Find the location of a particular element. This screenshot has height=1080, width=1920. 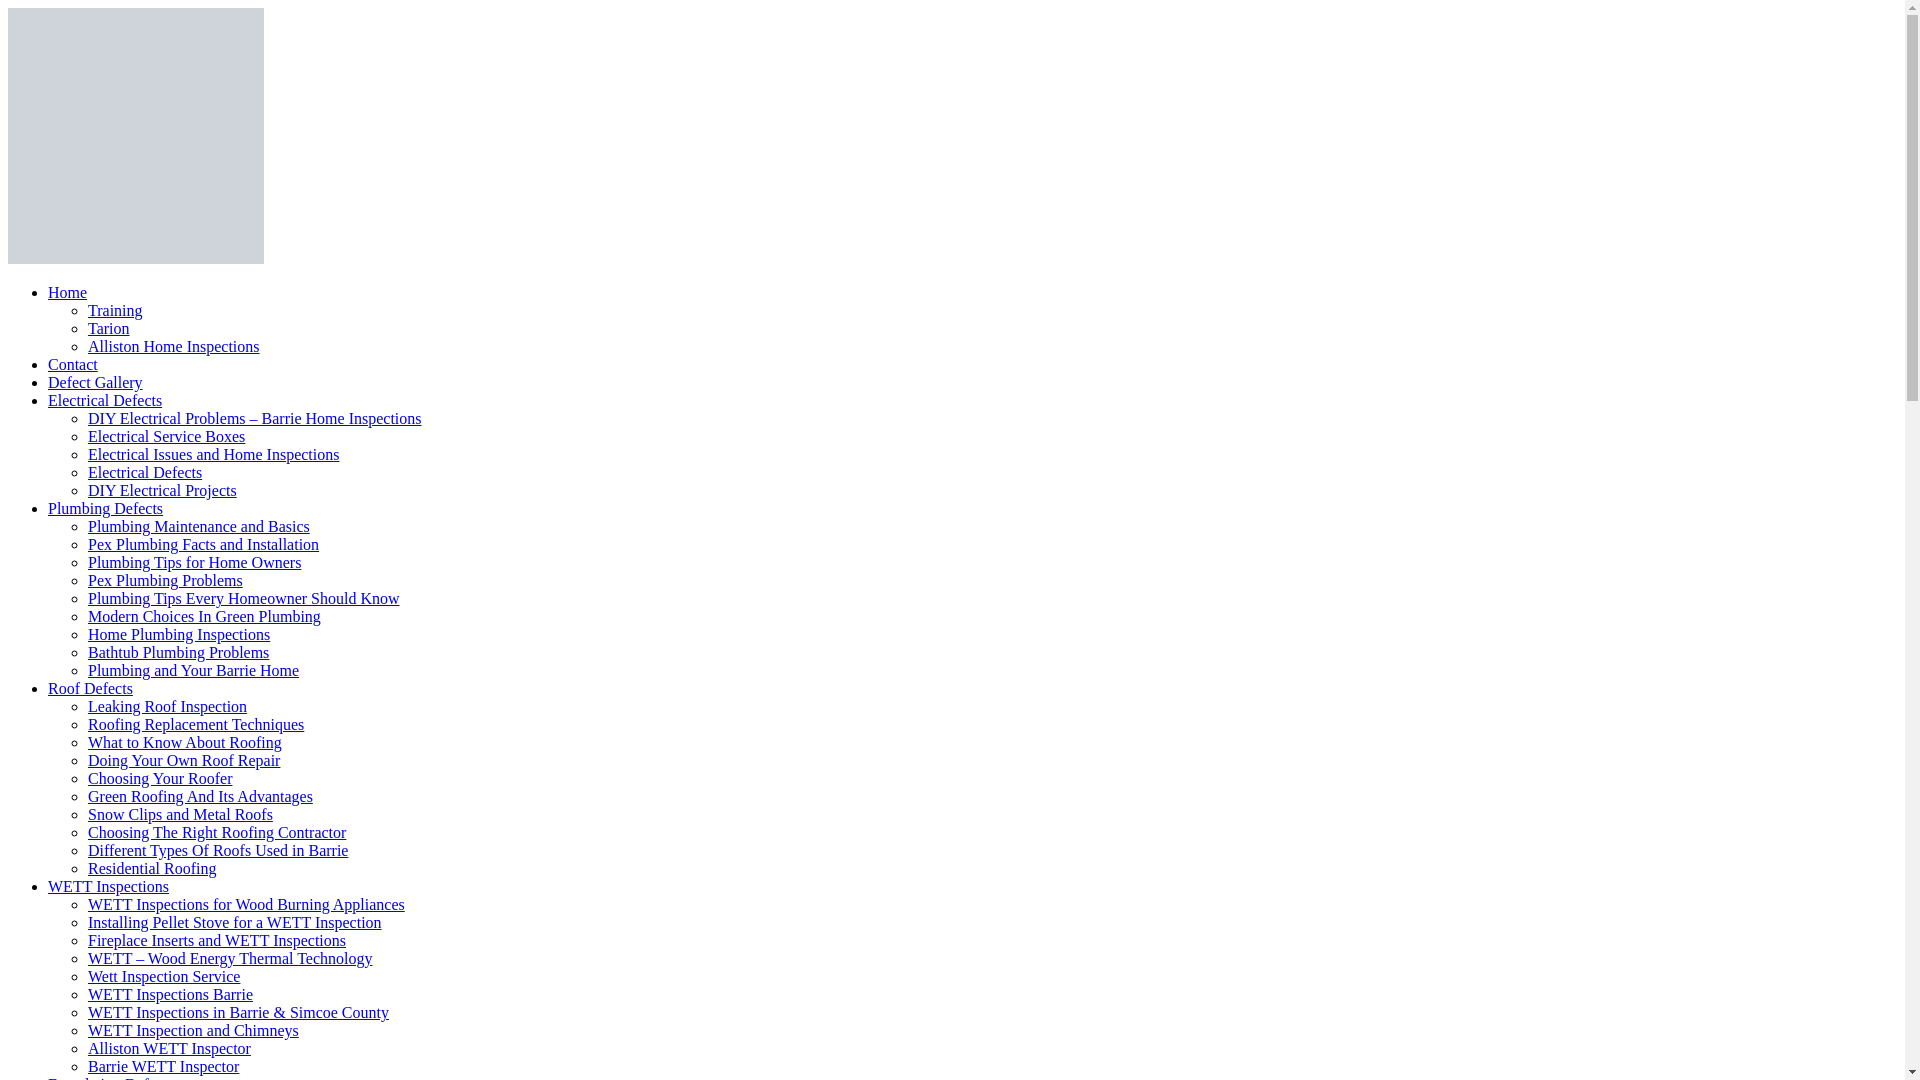

Electrical Service Boxes is located at coordinates (166, 436).